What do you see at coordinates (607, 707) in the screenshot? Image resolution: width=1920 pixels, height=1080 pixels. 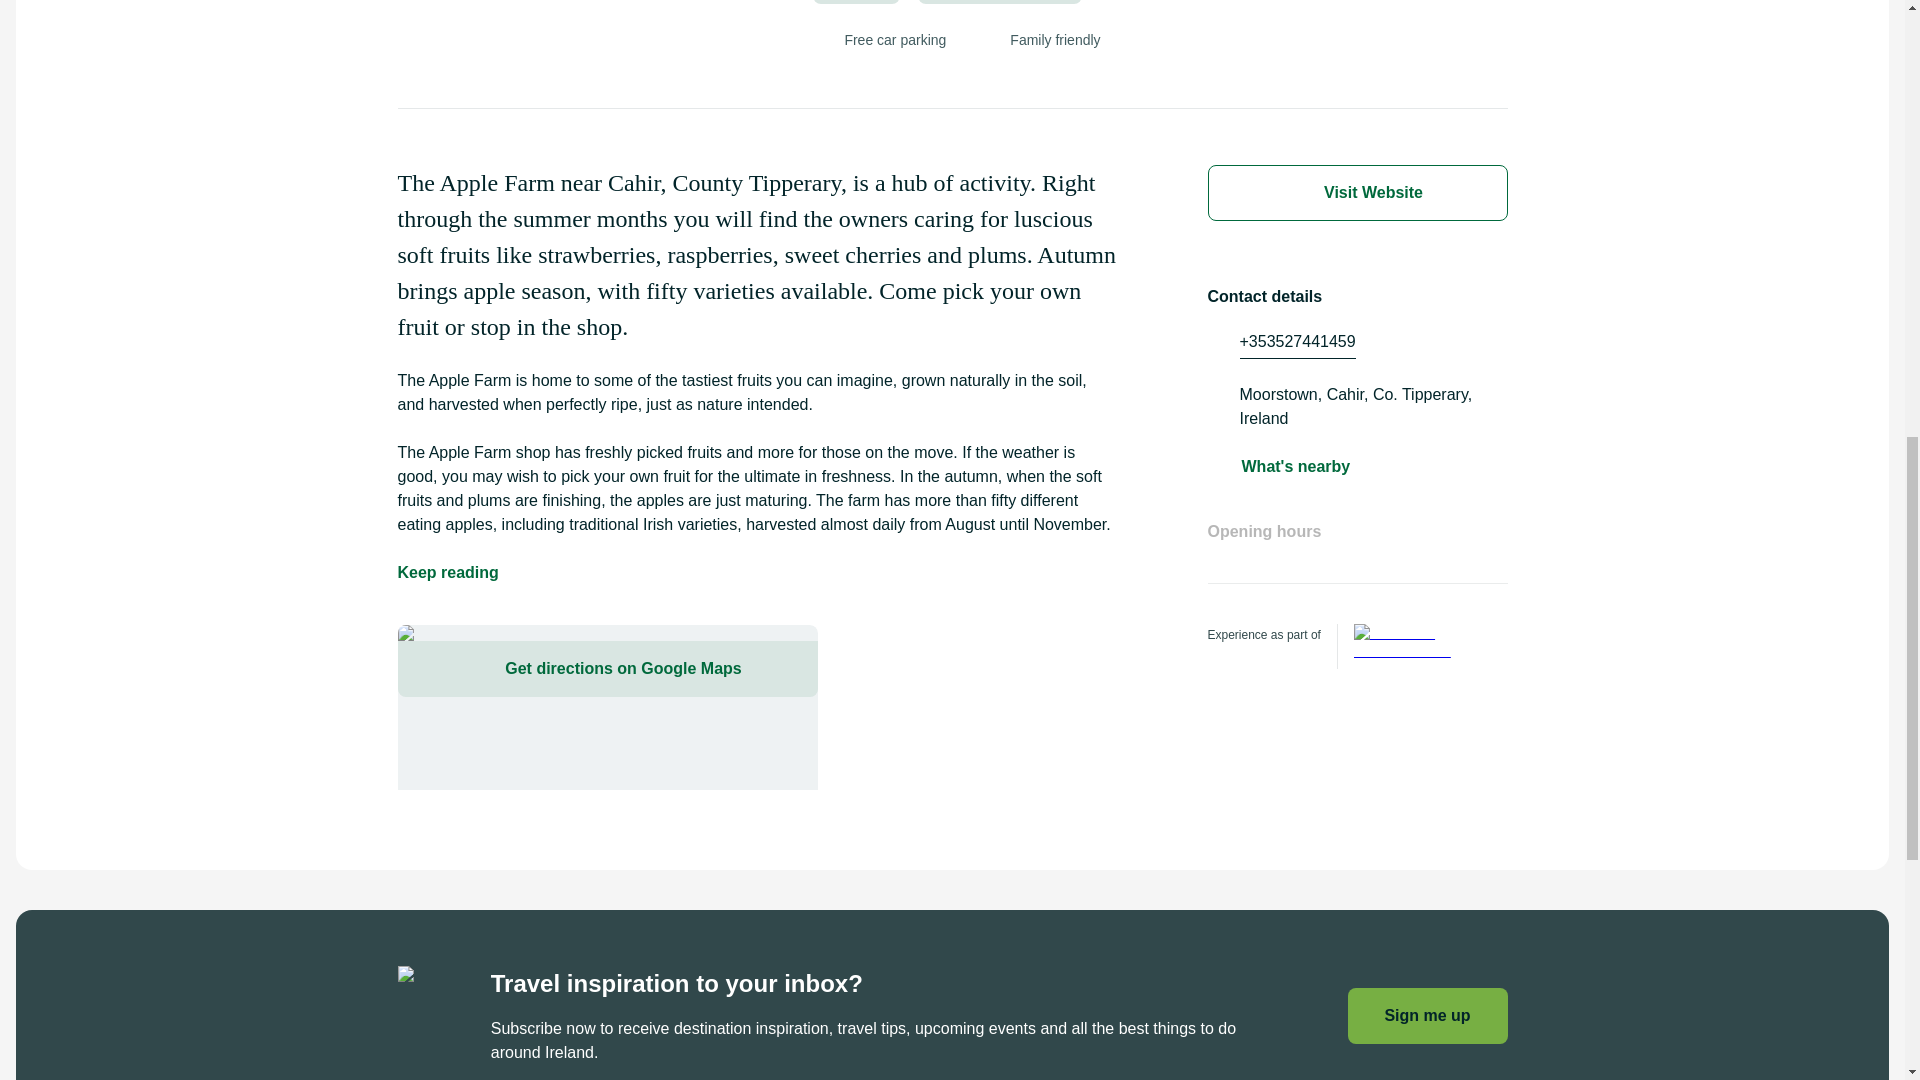 I see `Get directions on Google Maps` at bounding box center [607, 707].